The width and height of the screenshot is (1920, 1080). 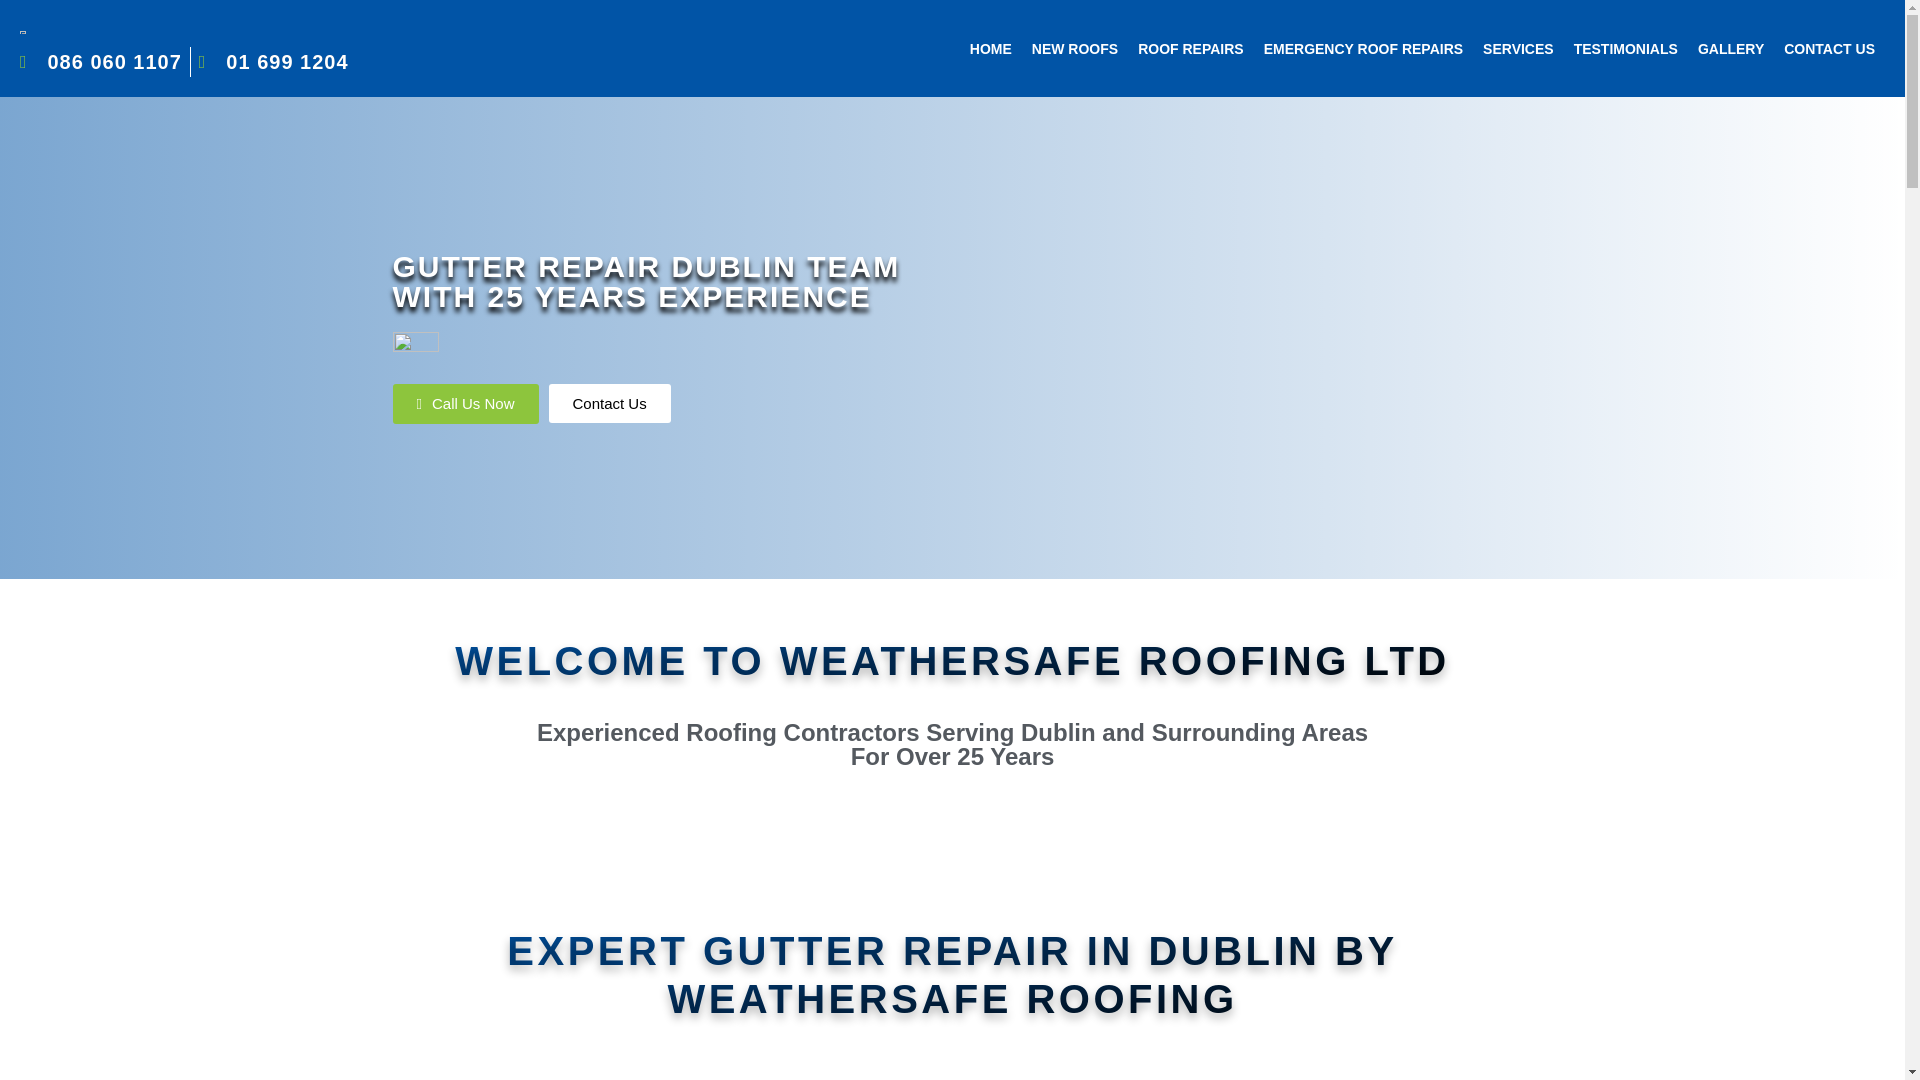 I want to click on Contact Us, so click(x=608, y=404).